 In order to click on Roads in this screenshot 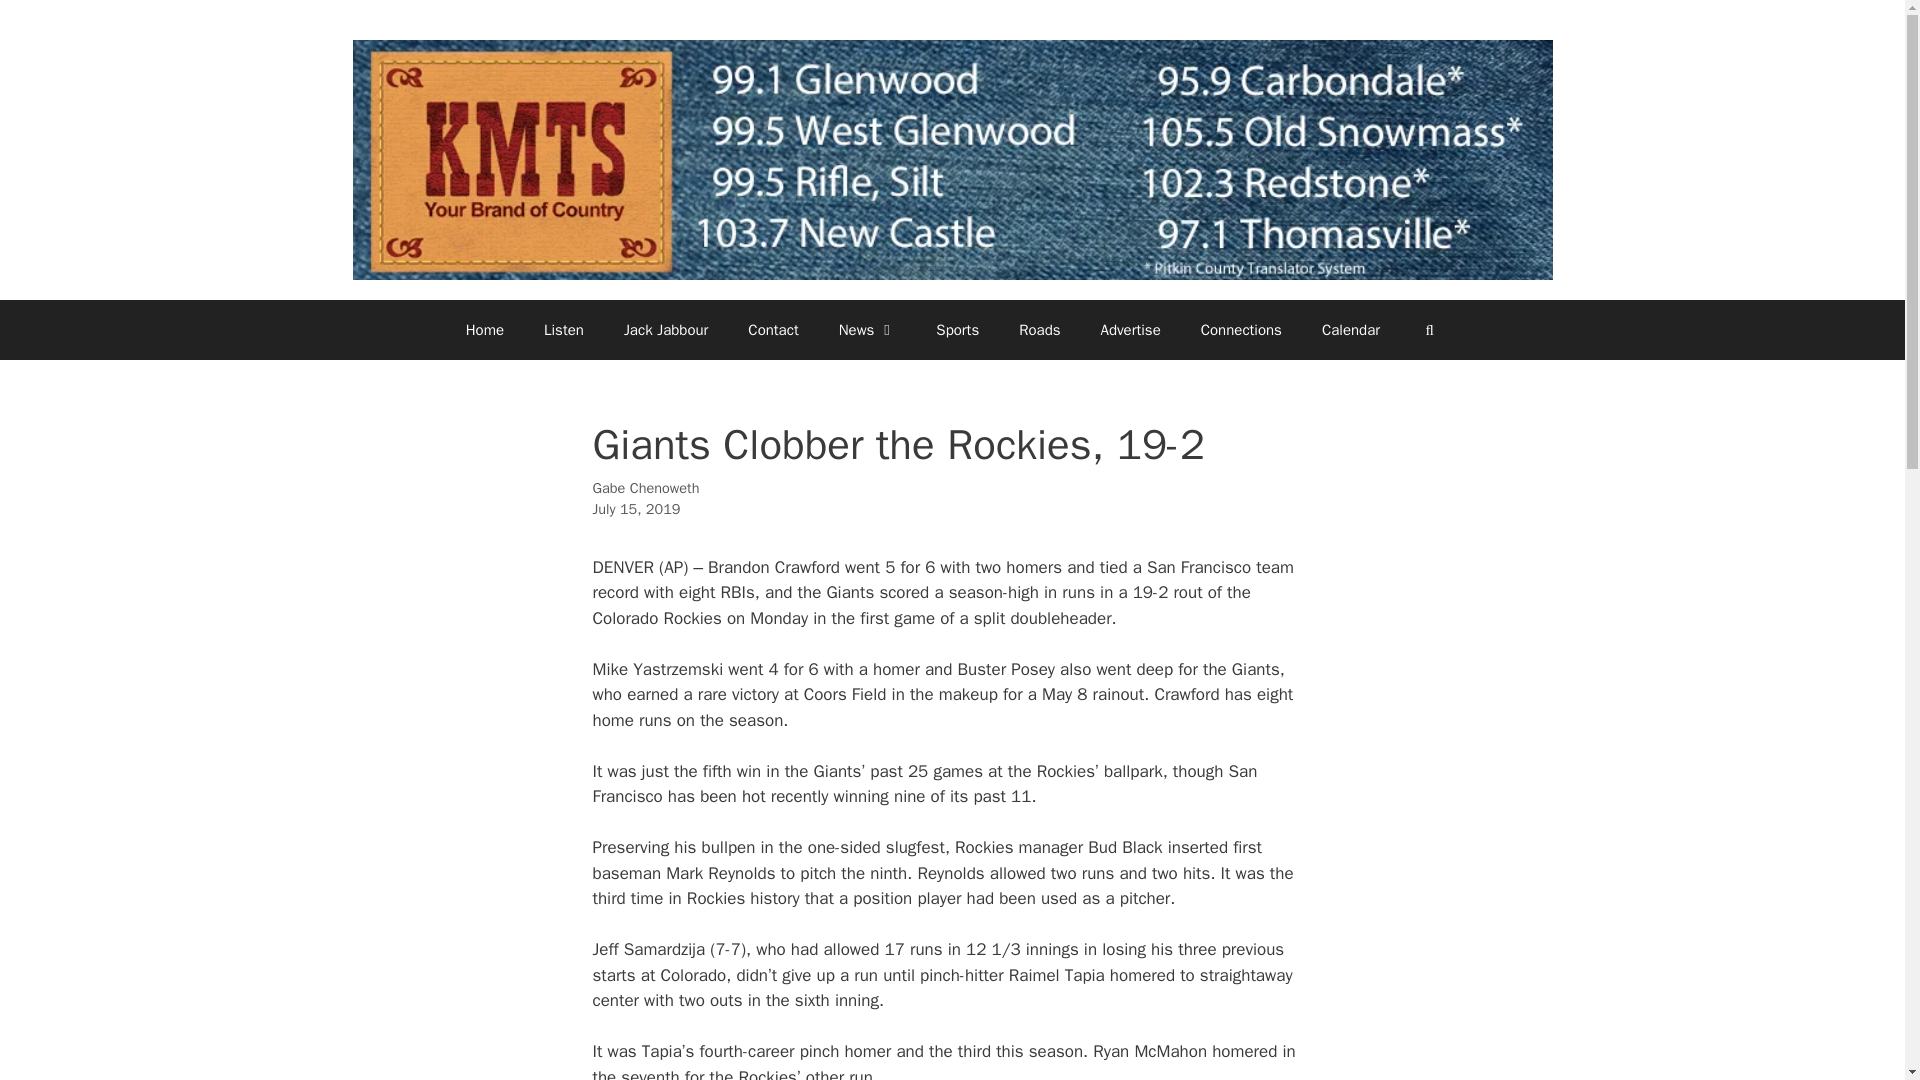, I will do `click(1038, 330)`.